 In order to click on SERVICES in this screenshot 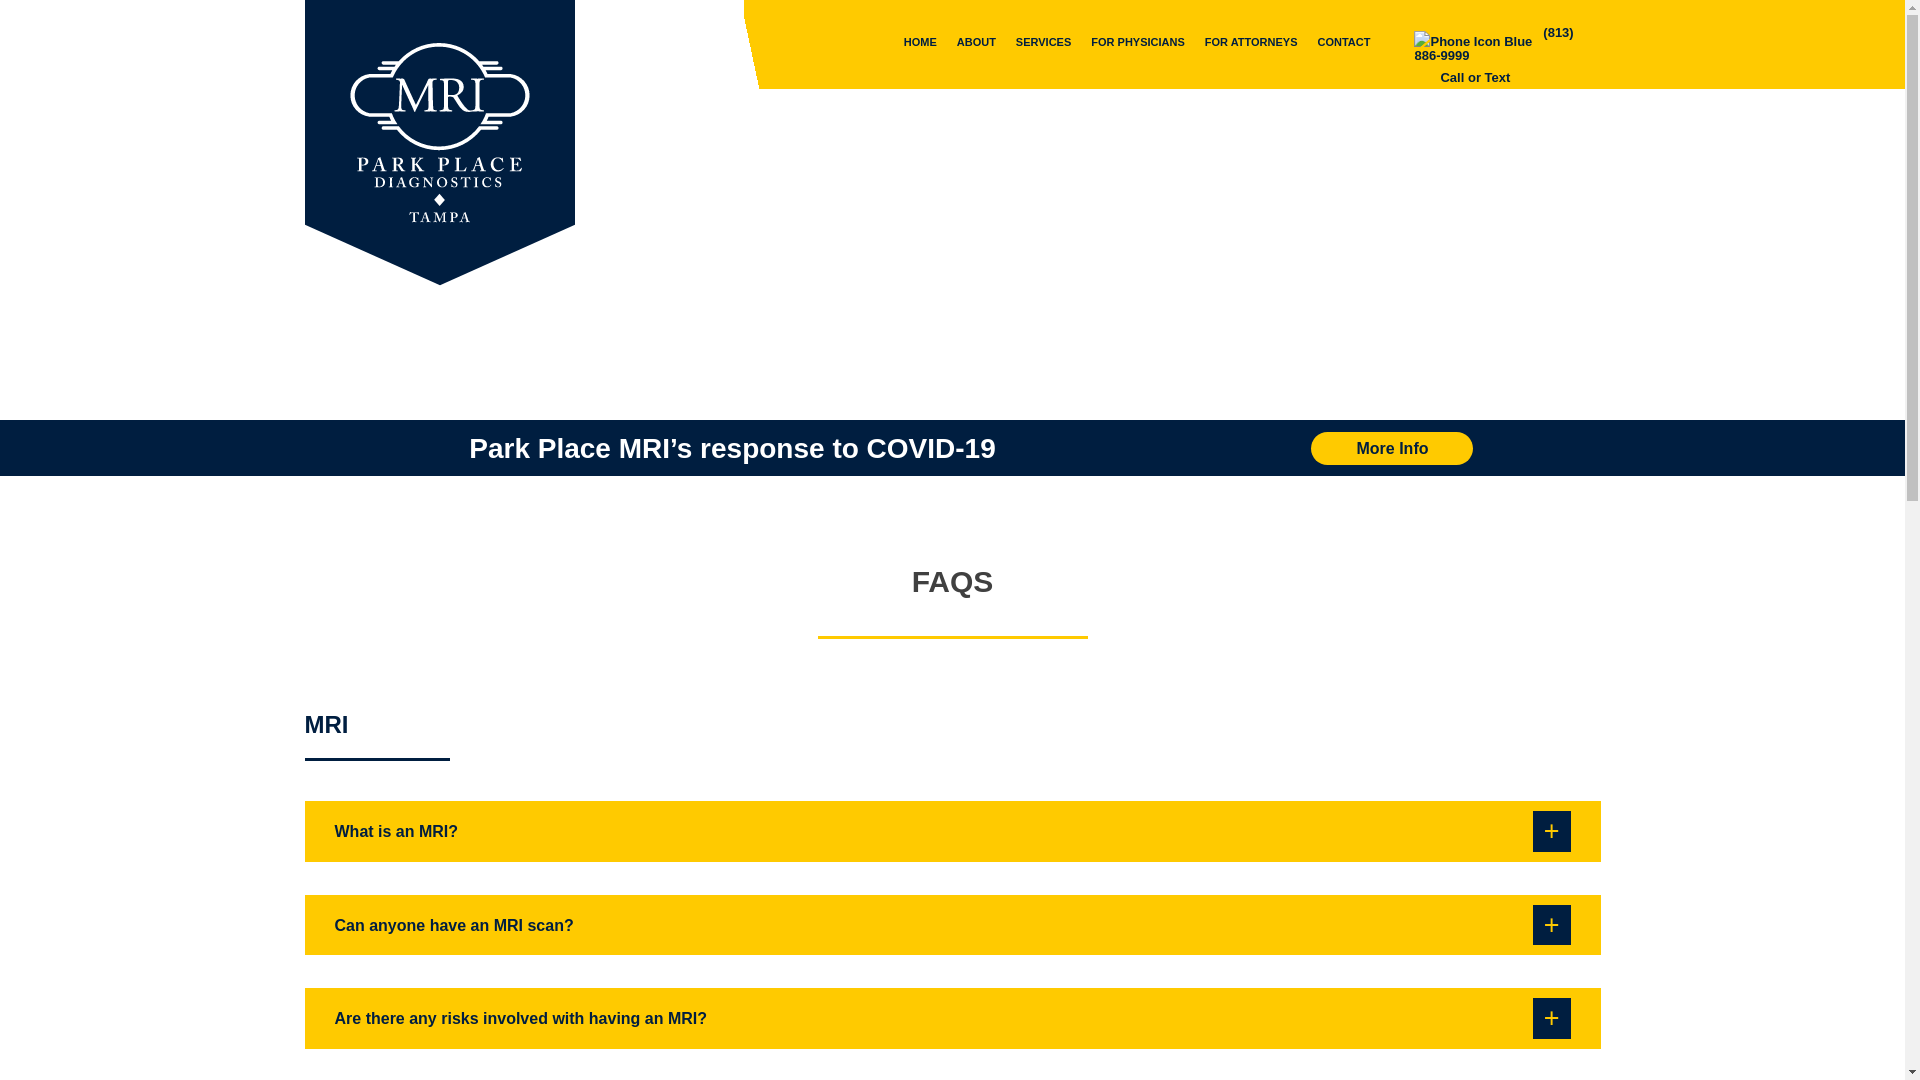, I will do `click(1043, 42)`.